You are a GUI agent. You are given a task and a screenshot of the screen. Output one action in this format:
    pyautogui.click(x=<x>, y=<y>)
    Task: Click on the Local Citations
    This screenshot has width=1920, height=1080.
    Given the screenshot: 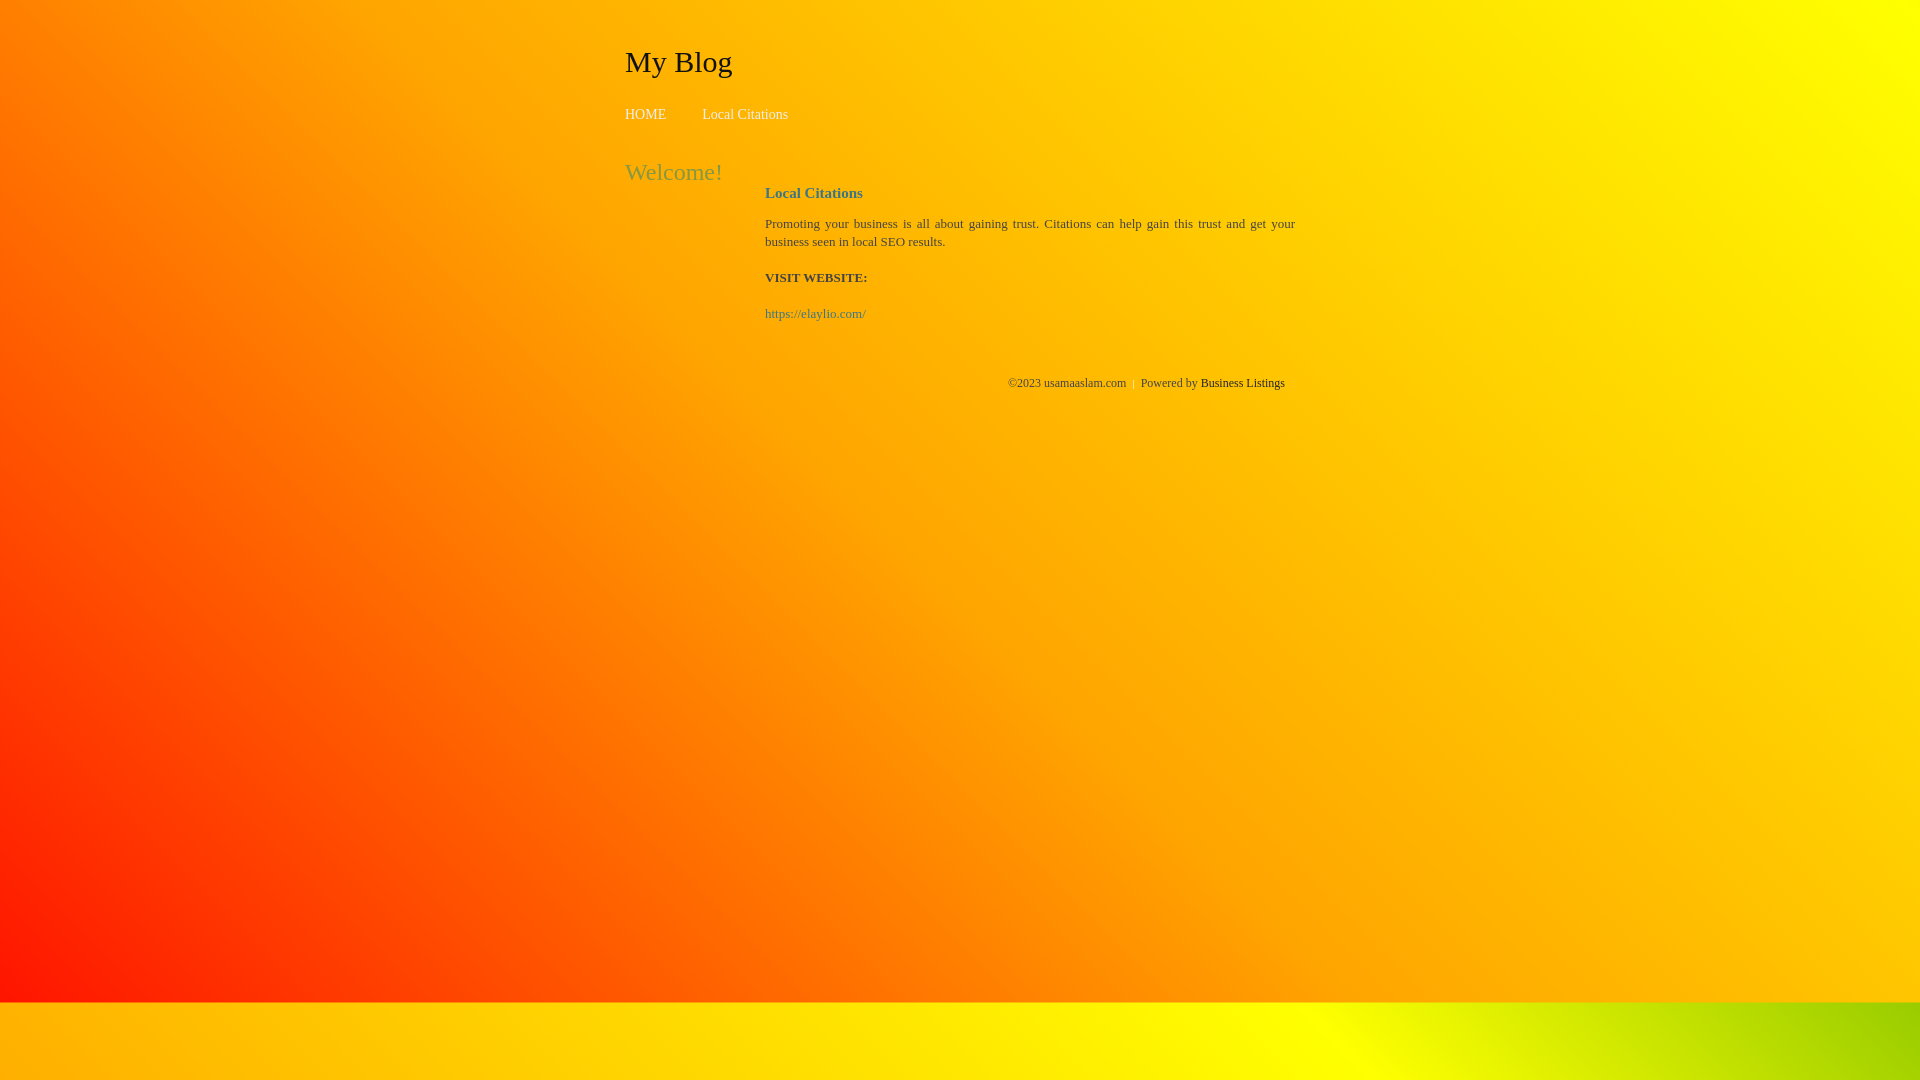 What is the action you would take?
    pyautogui.click(x=745, y=114)
    